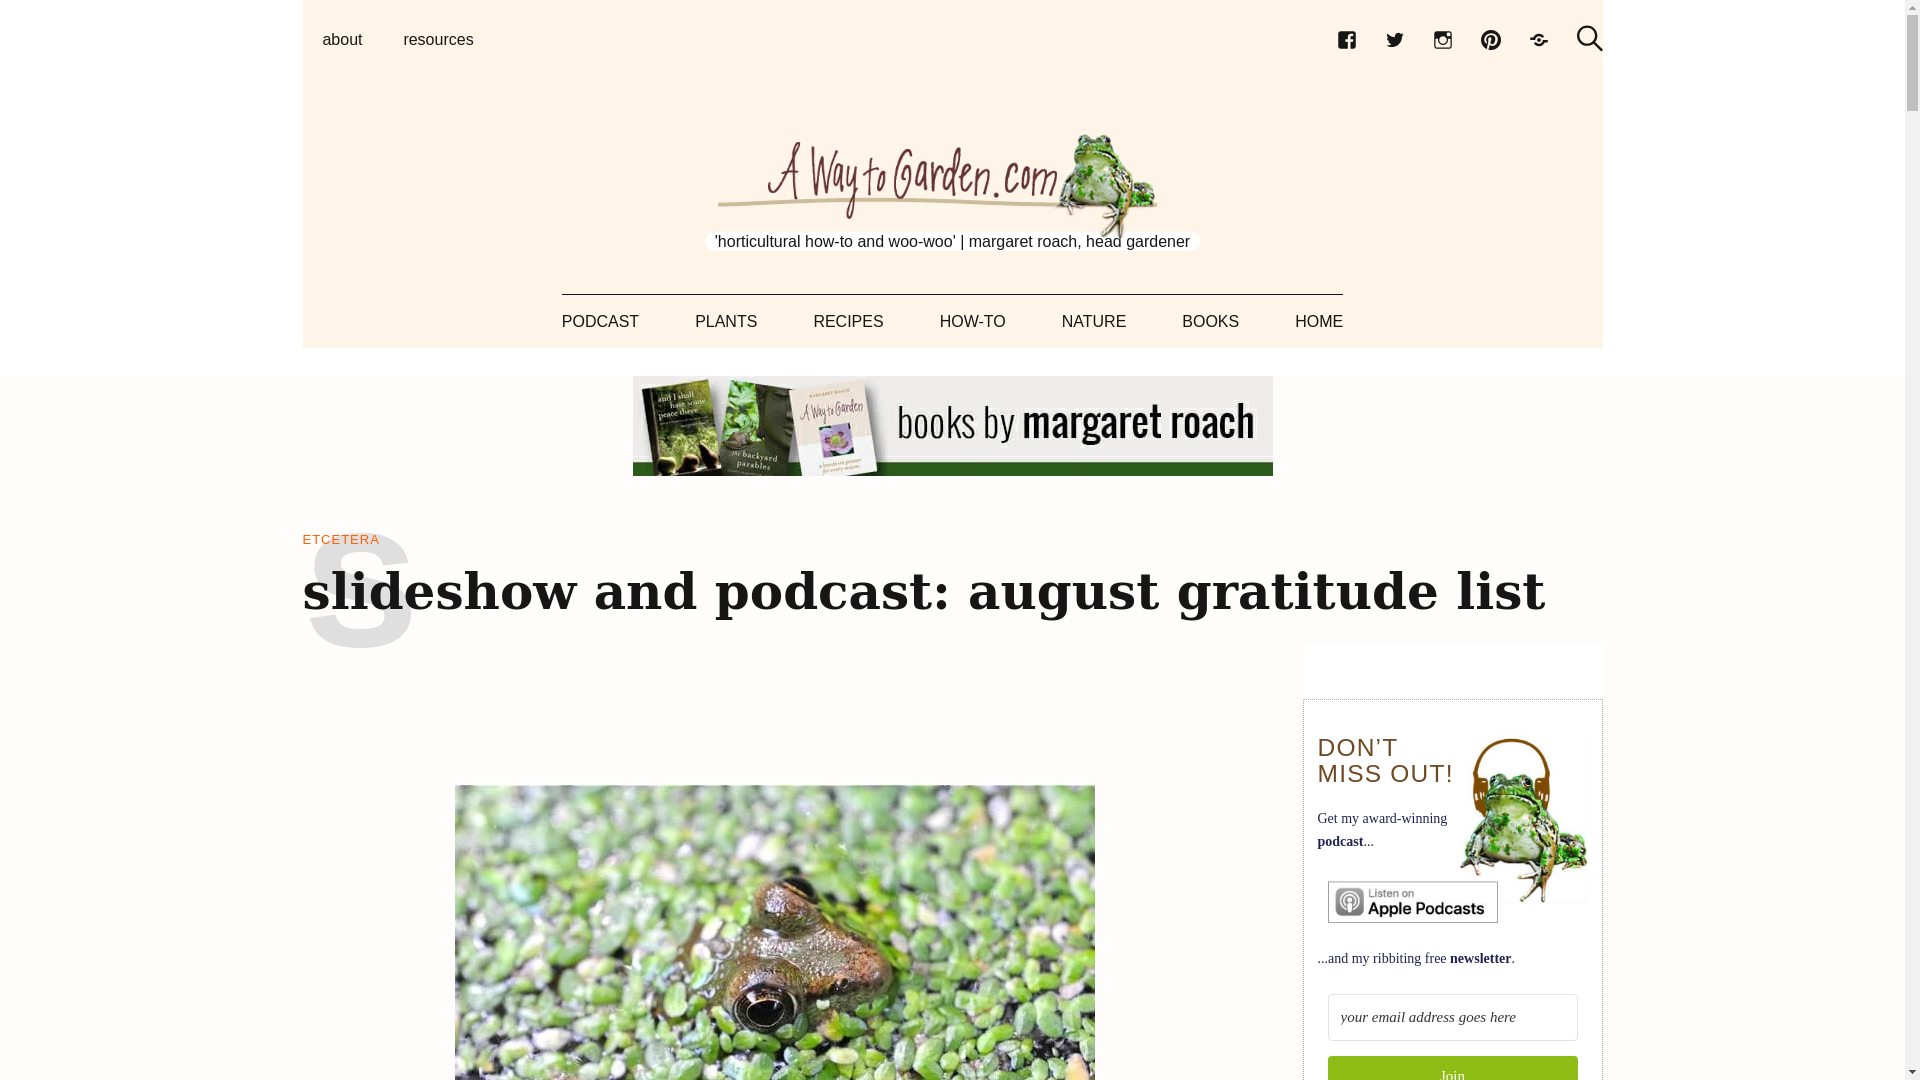 Image resolution: width=1920 pixels, height=1080 pixels. What do you see at coordinates (438, 40) in the screenshot?
I see `resources` at bounding box center [438, 40].